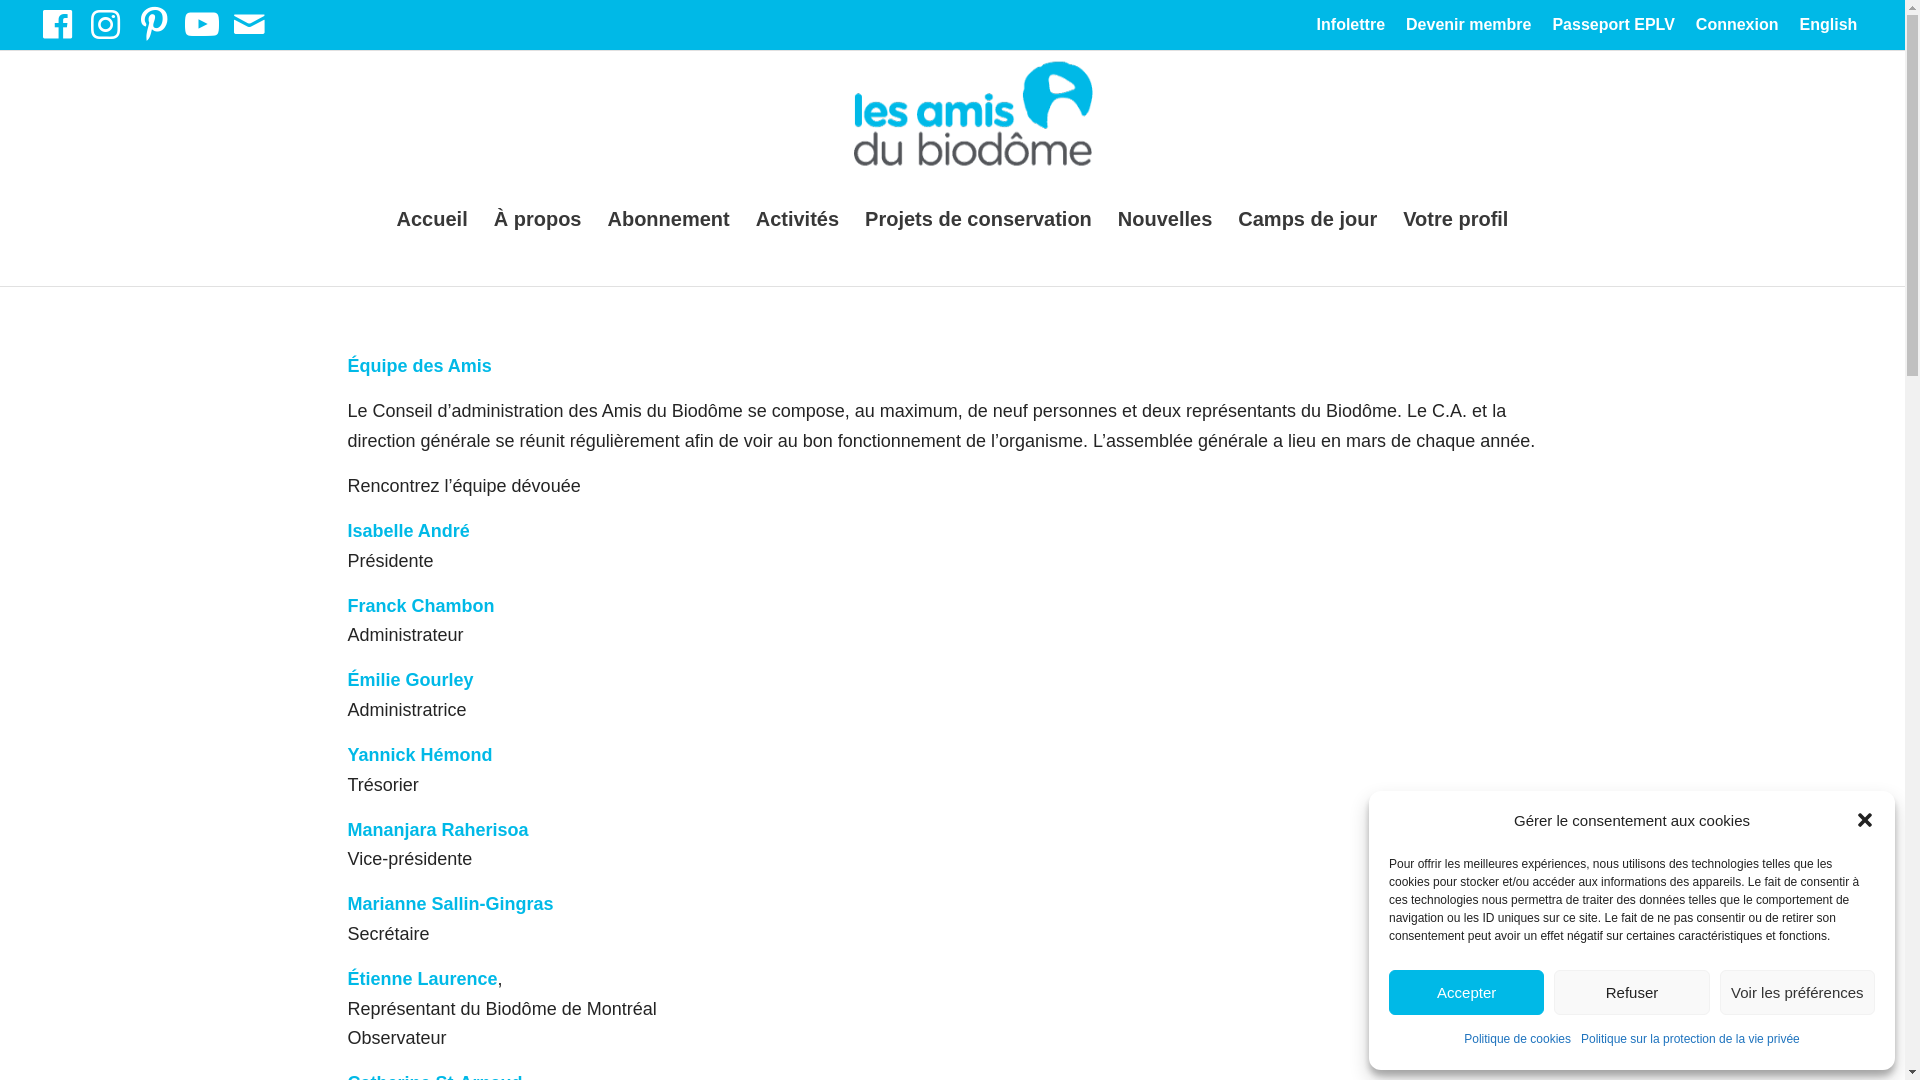  Describe the element at coordinates (952, 168) in the screenshot. I see `amis-biodome-logo-color` at that location.